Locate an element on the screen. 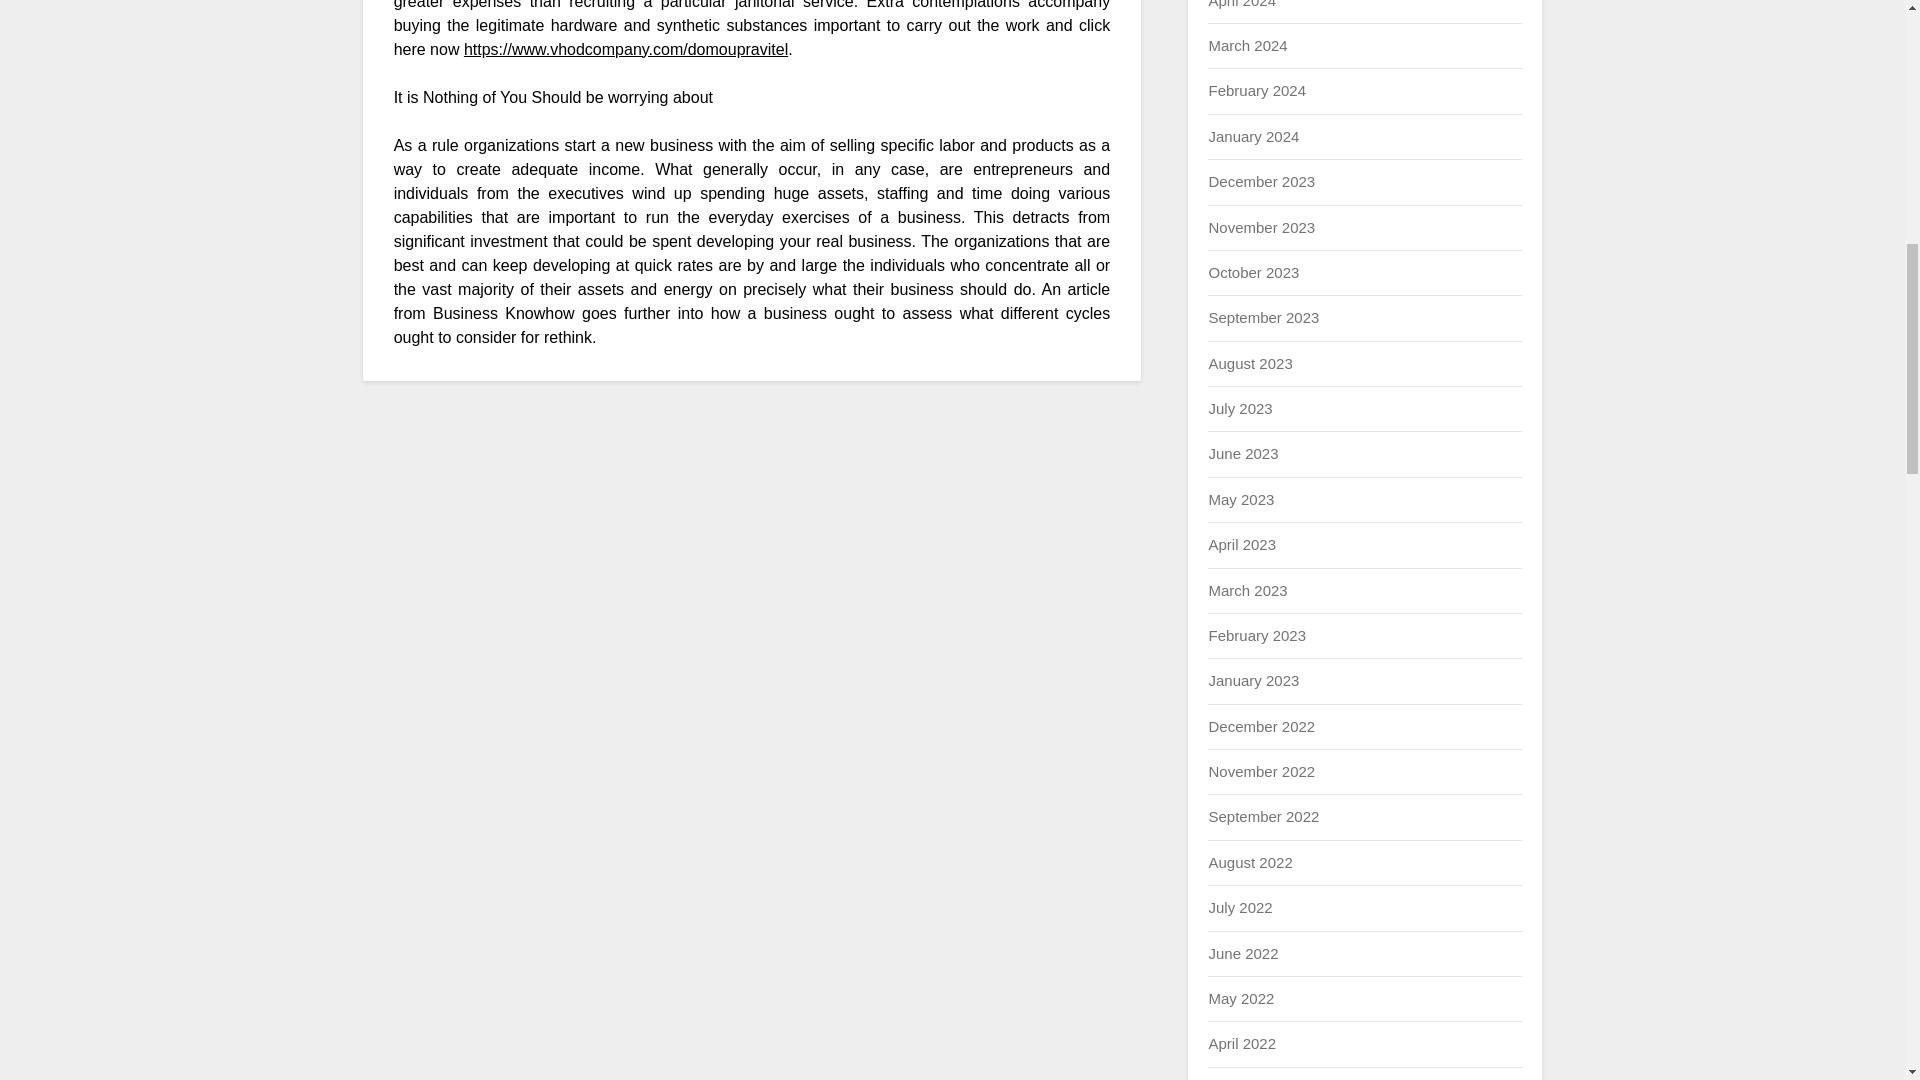  February 2024 is located at coordinates (1256, 90).